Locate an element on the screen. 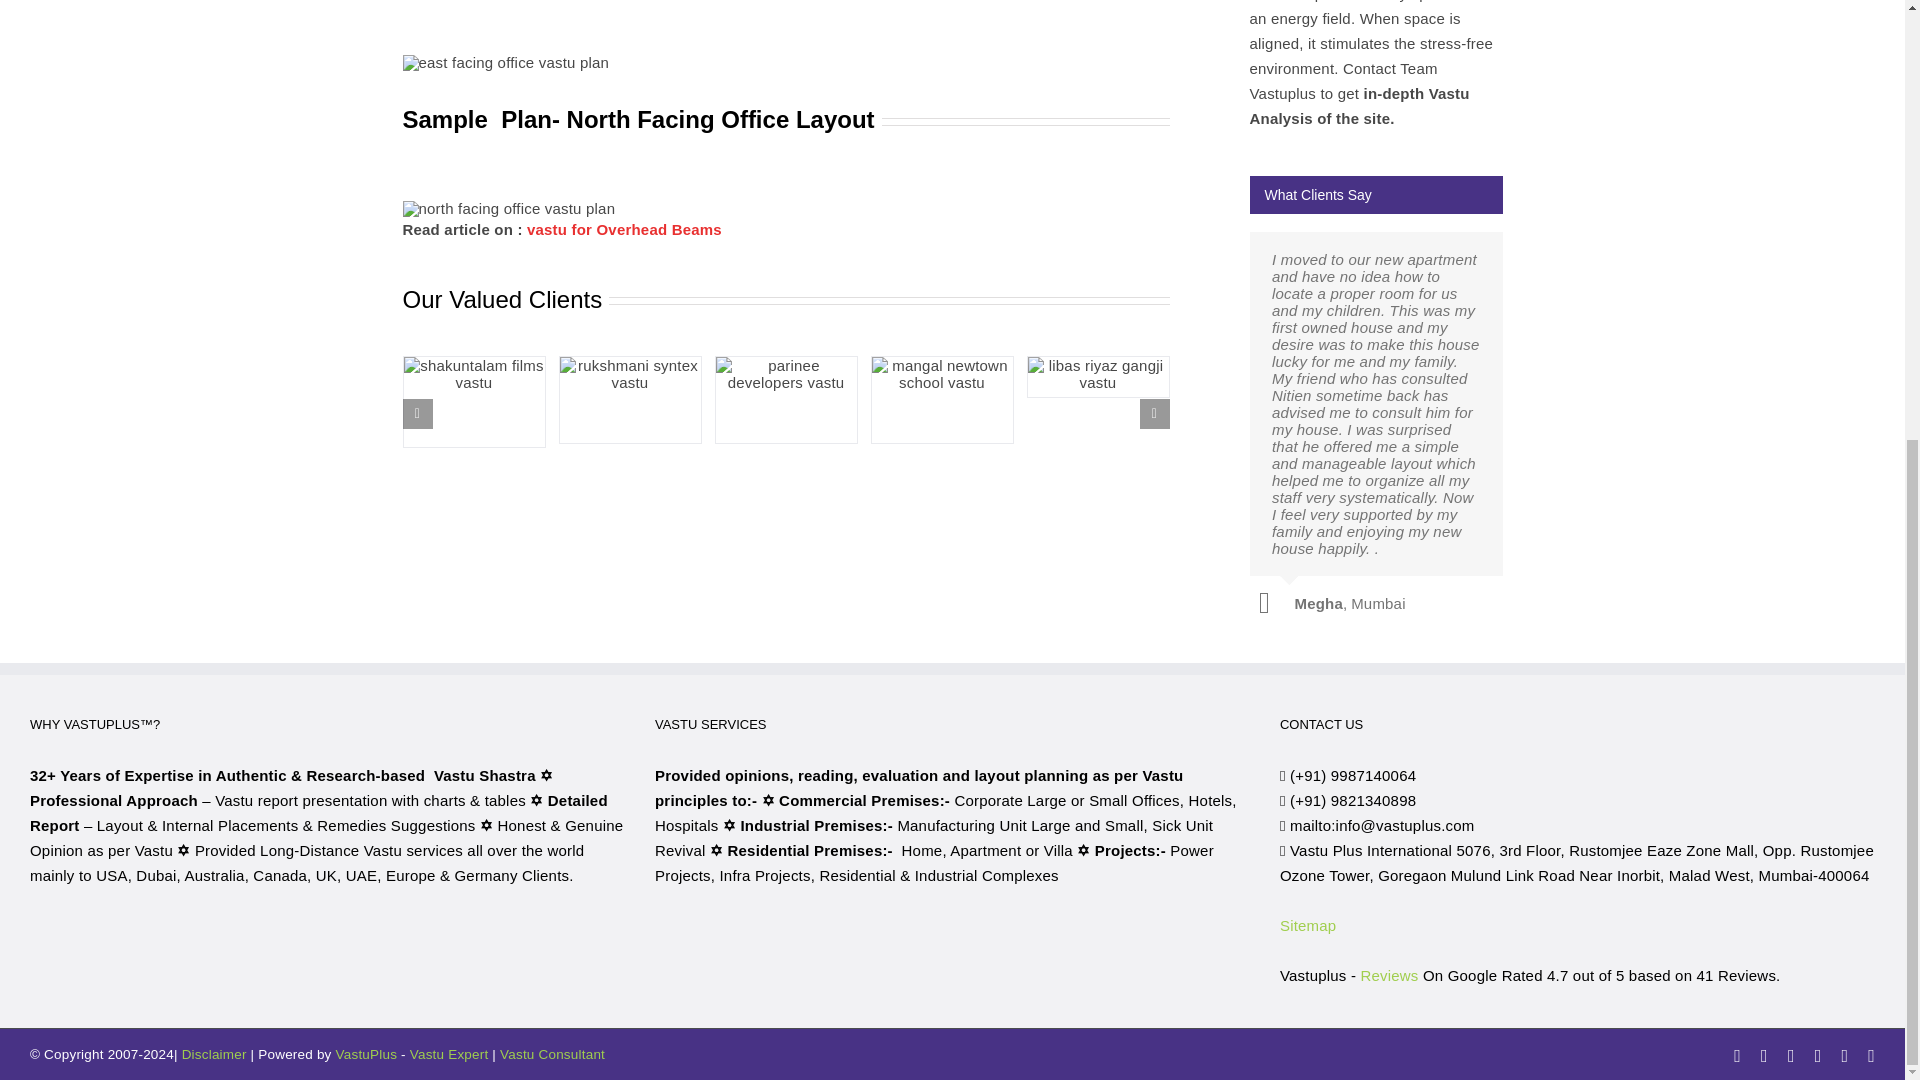 The width and height of the screenshot is (1920, 1080). east-facing-vastu-office is located at coordinates (504, 63).